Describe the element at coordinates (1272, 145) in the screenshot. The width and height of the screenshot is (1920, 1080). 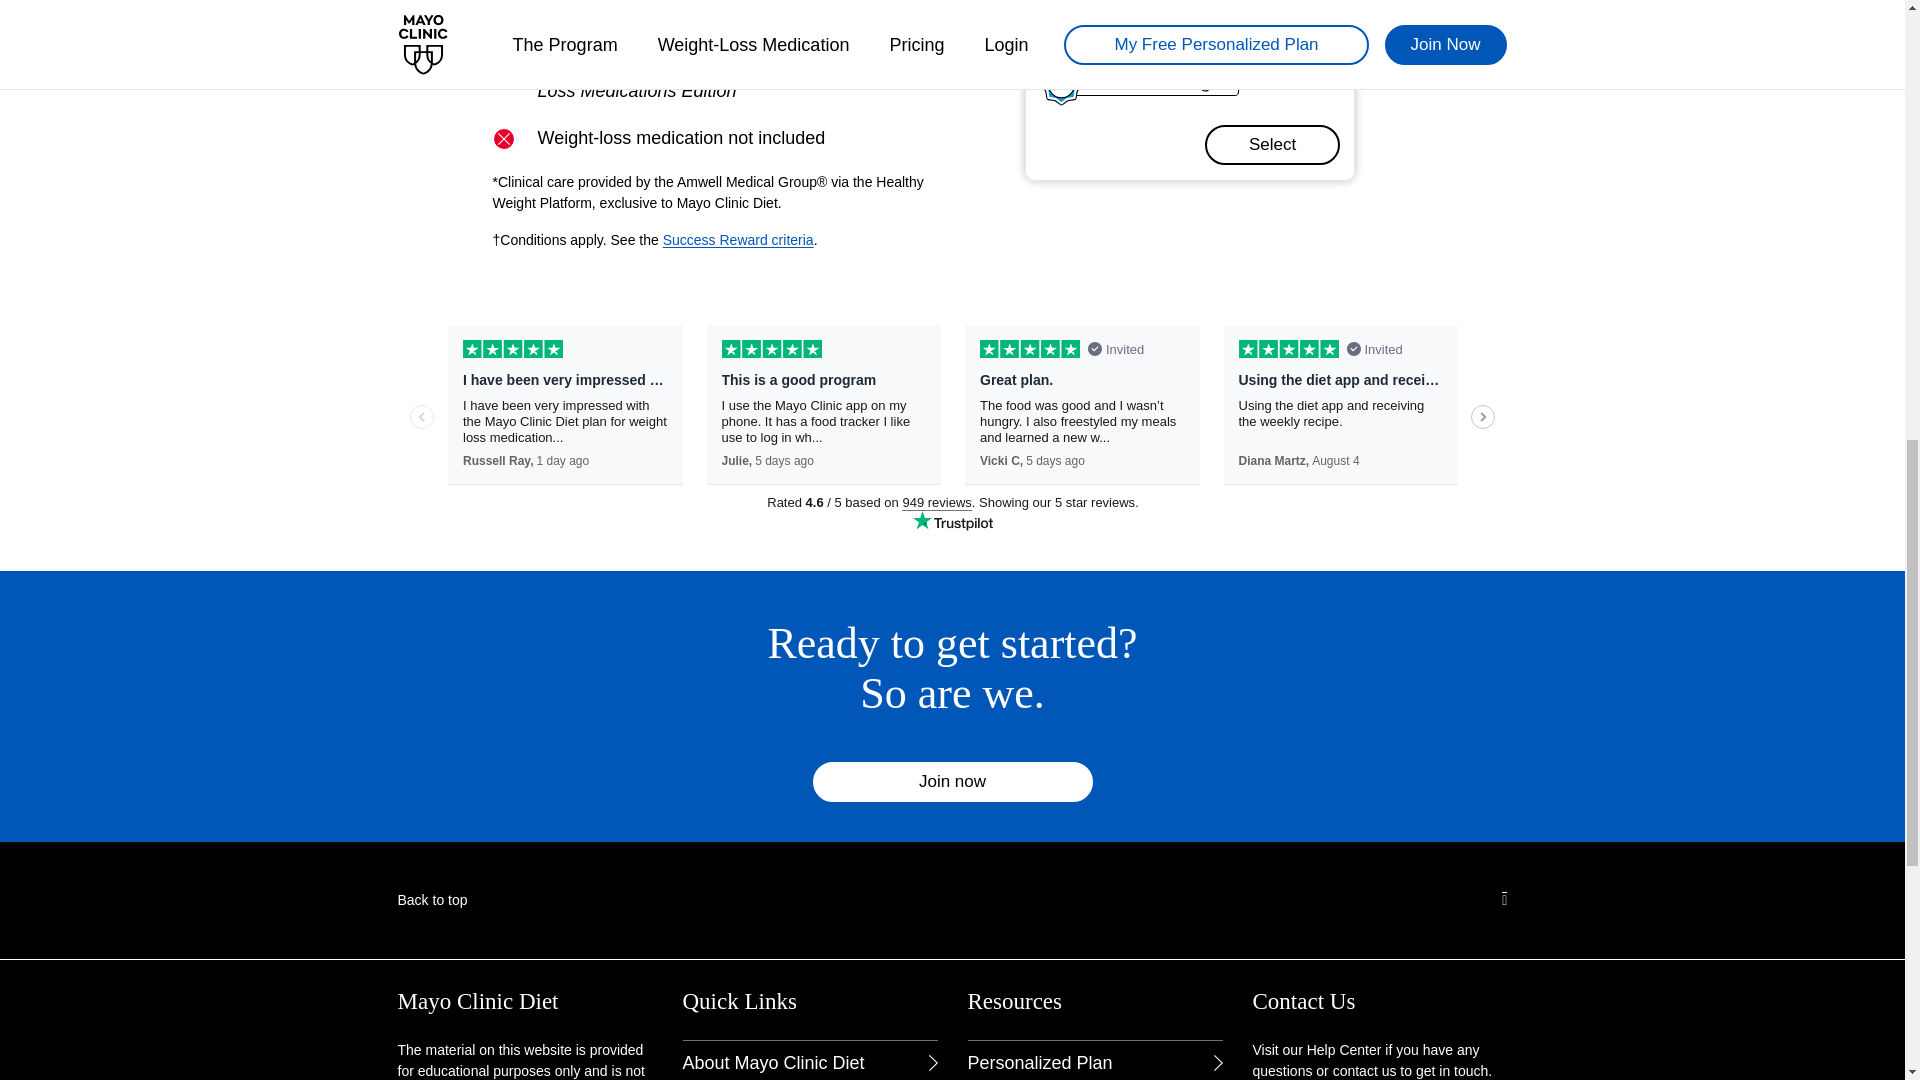
I see `Select` at that location.